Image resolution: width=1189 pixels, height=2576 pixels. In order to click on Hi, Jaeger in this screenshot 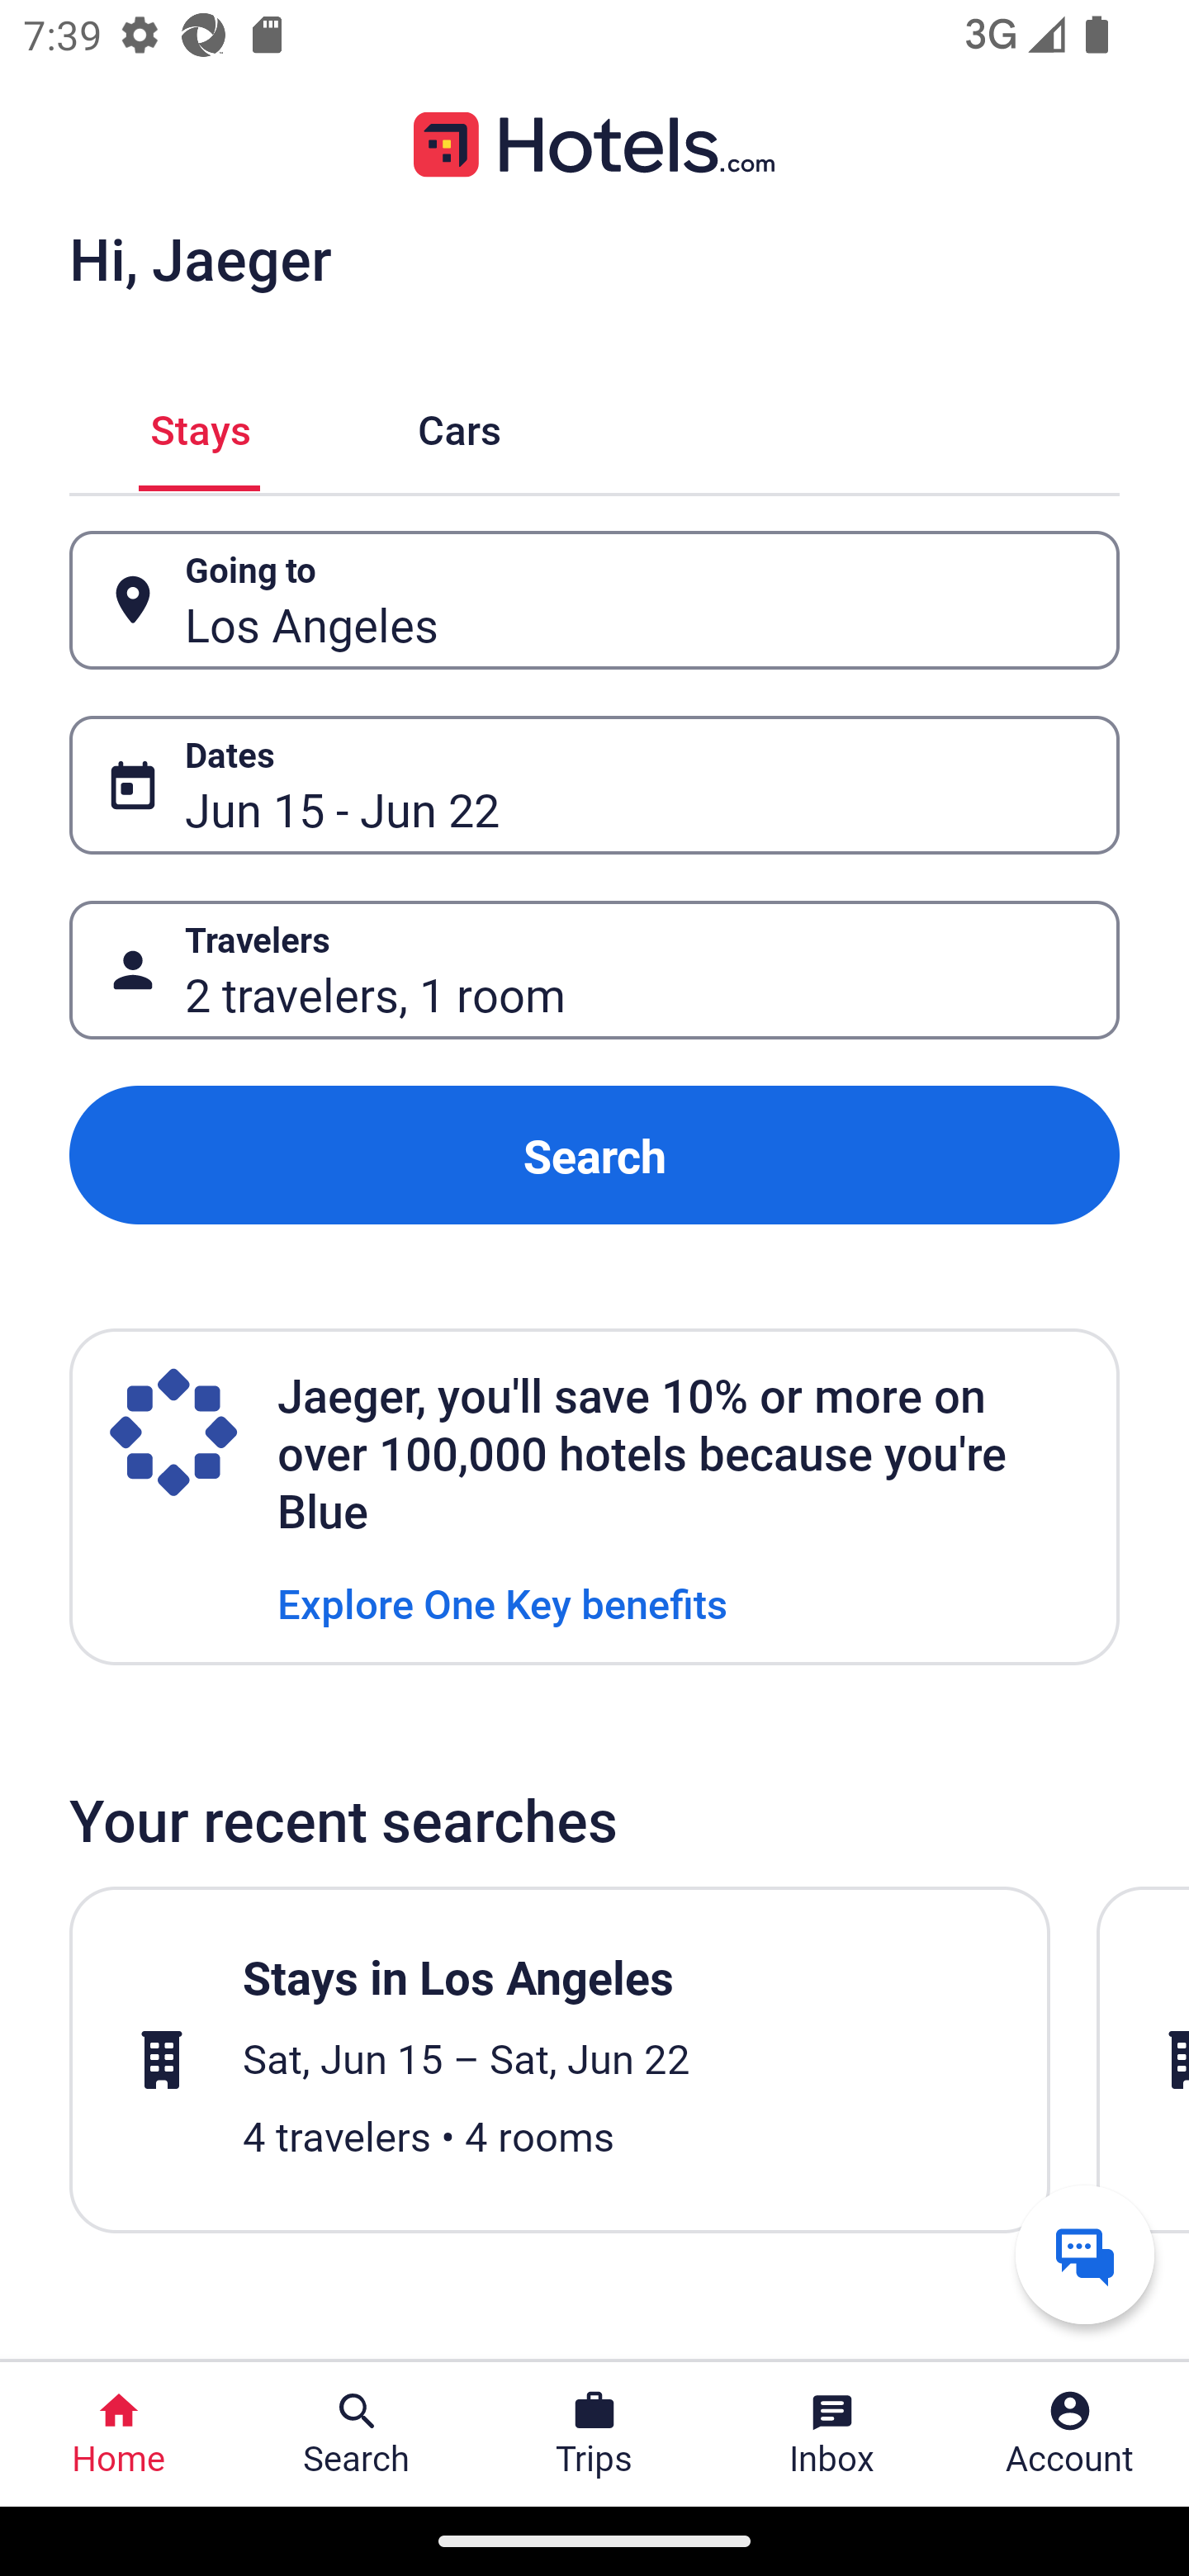, I will do `click(200, 258)`.